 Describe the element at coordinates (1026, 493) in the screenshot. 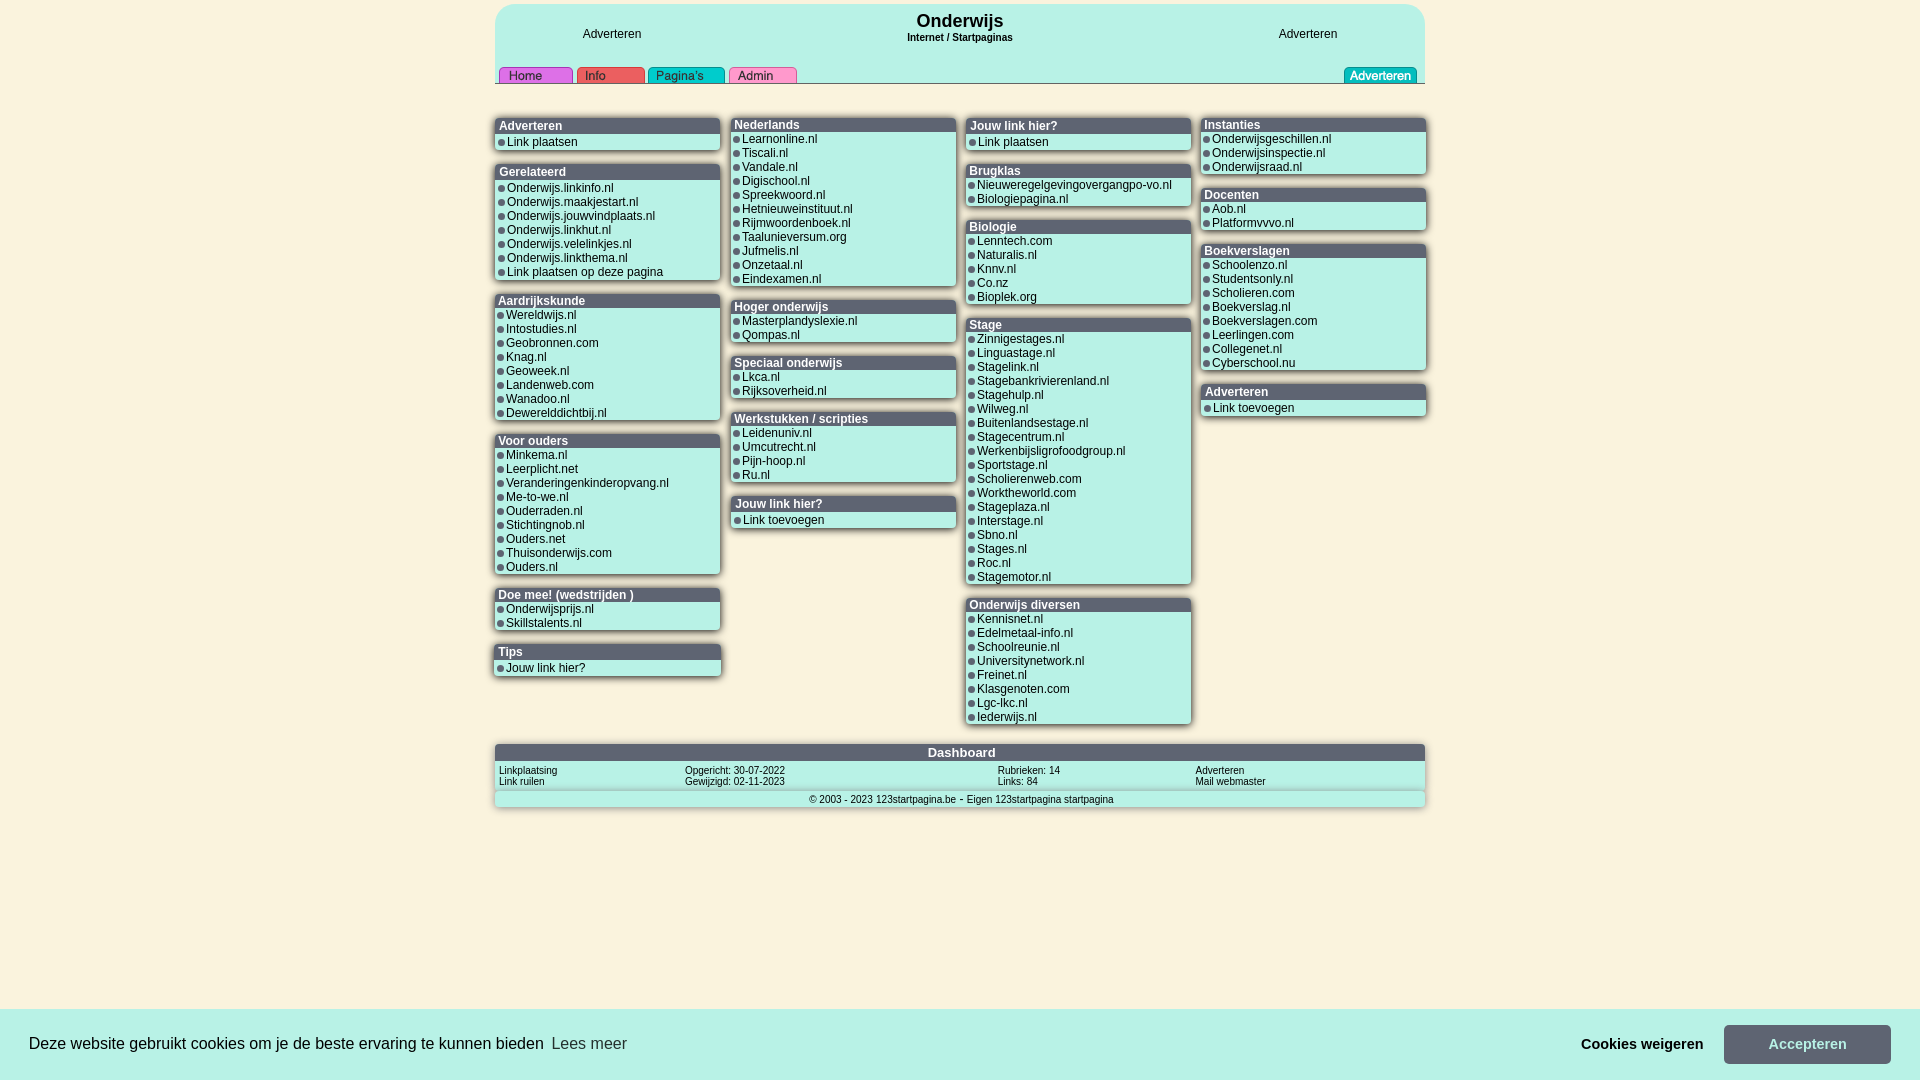

I see `Worktheworld.com` at that location.